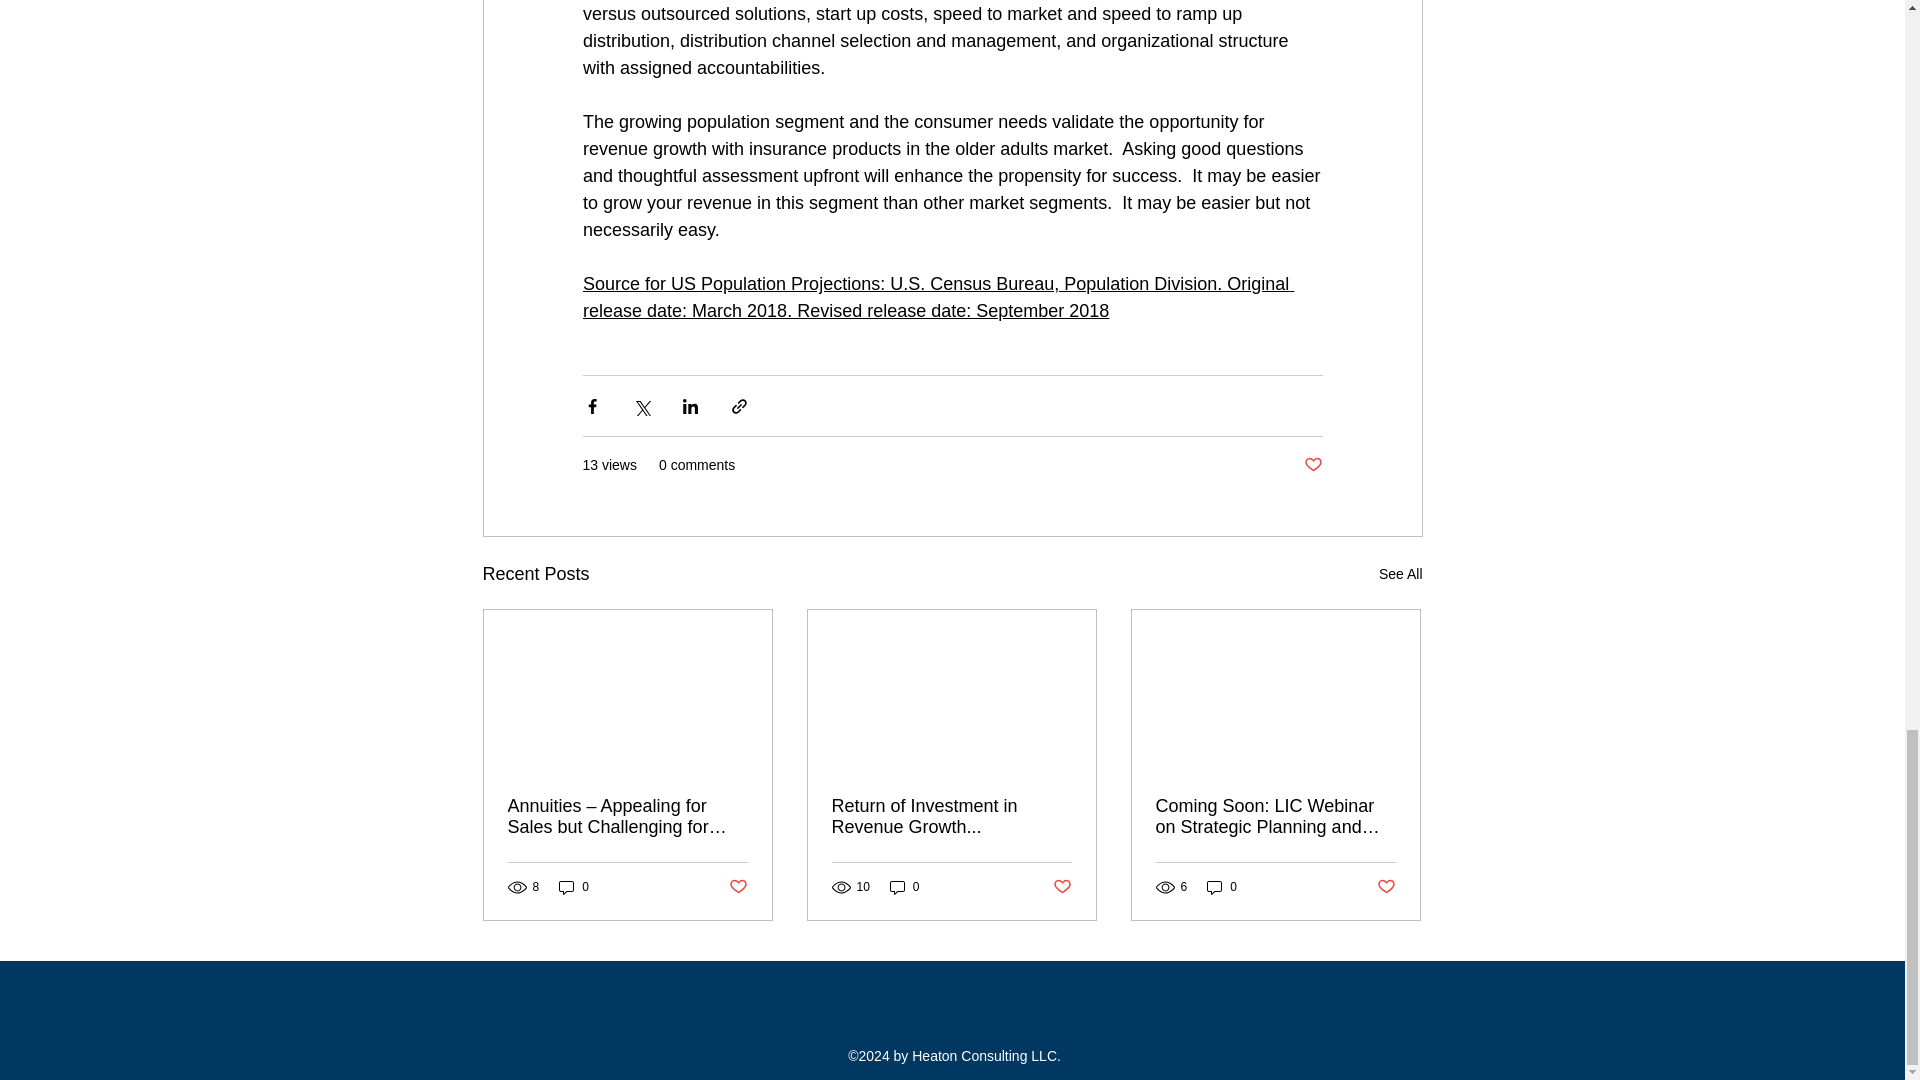 The image size is (1920, 1080). What do you see at coordinates (1062, 886) in the screenshot?
I see `Post not marked as liked` at bounding box center [1062, 886].